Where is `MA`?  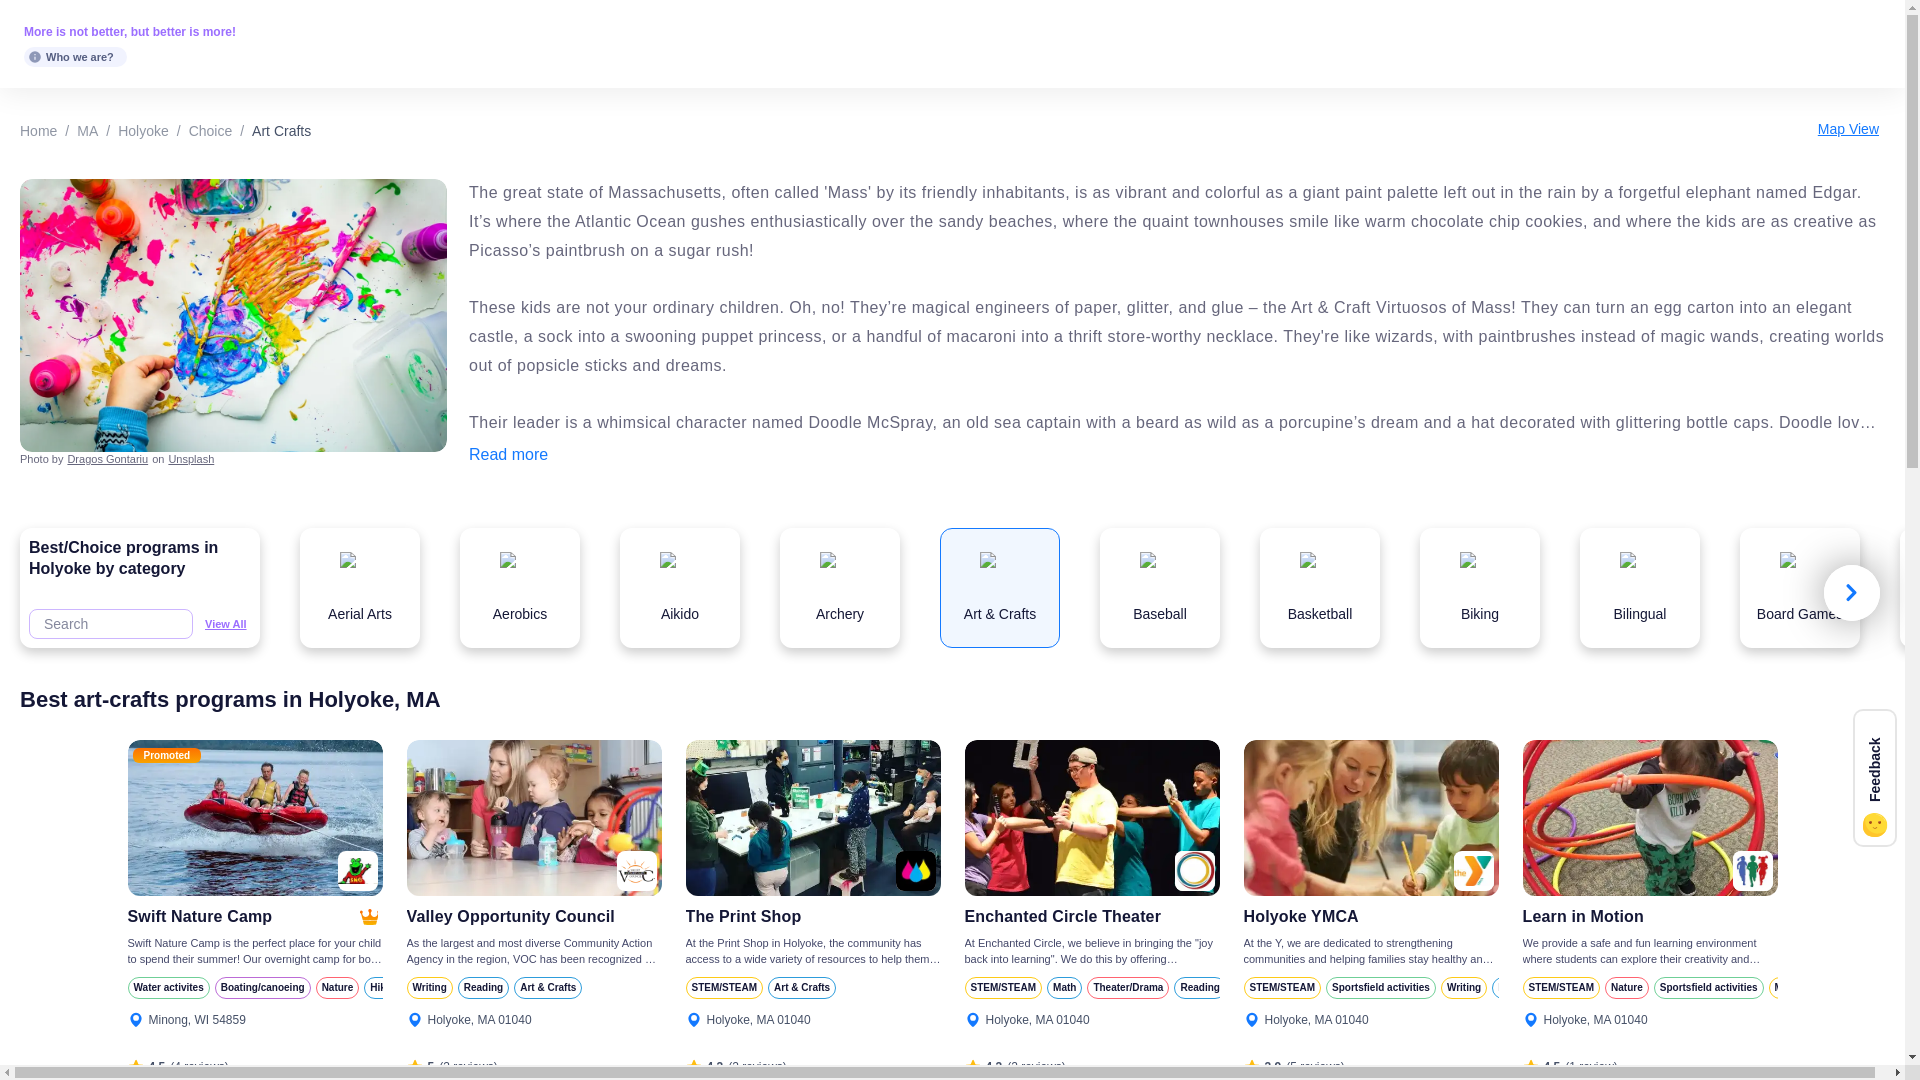 MA is located at coordinates (86, 131).